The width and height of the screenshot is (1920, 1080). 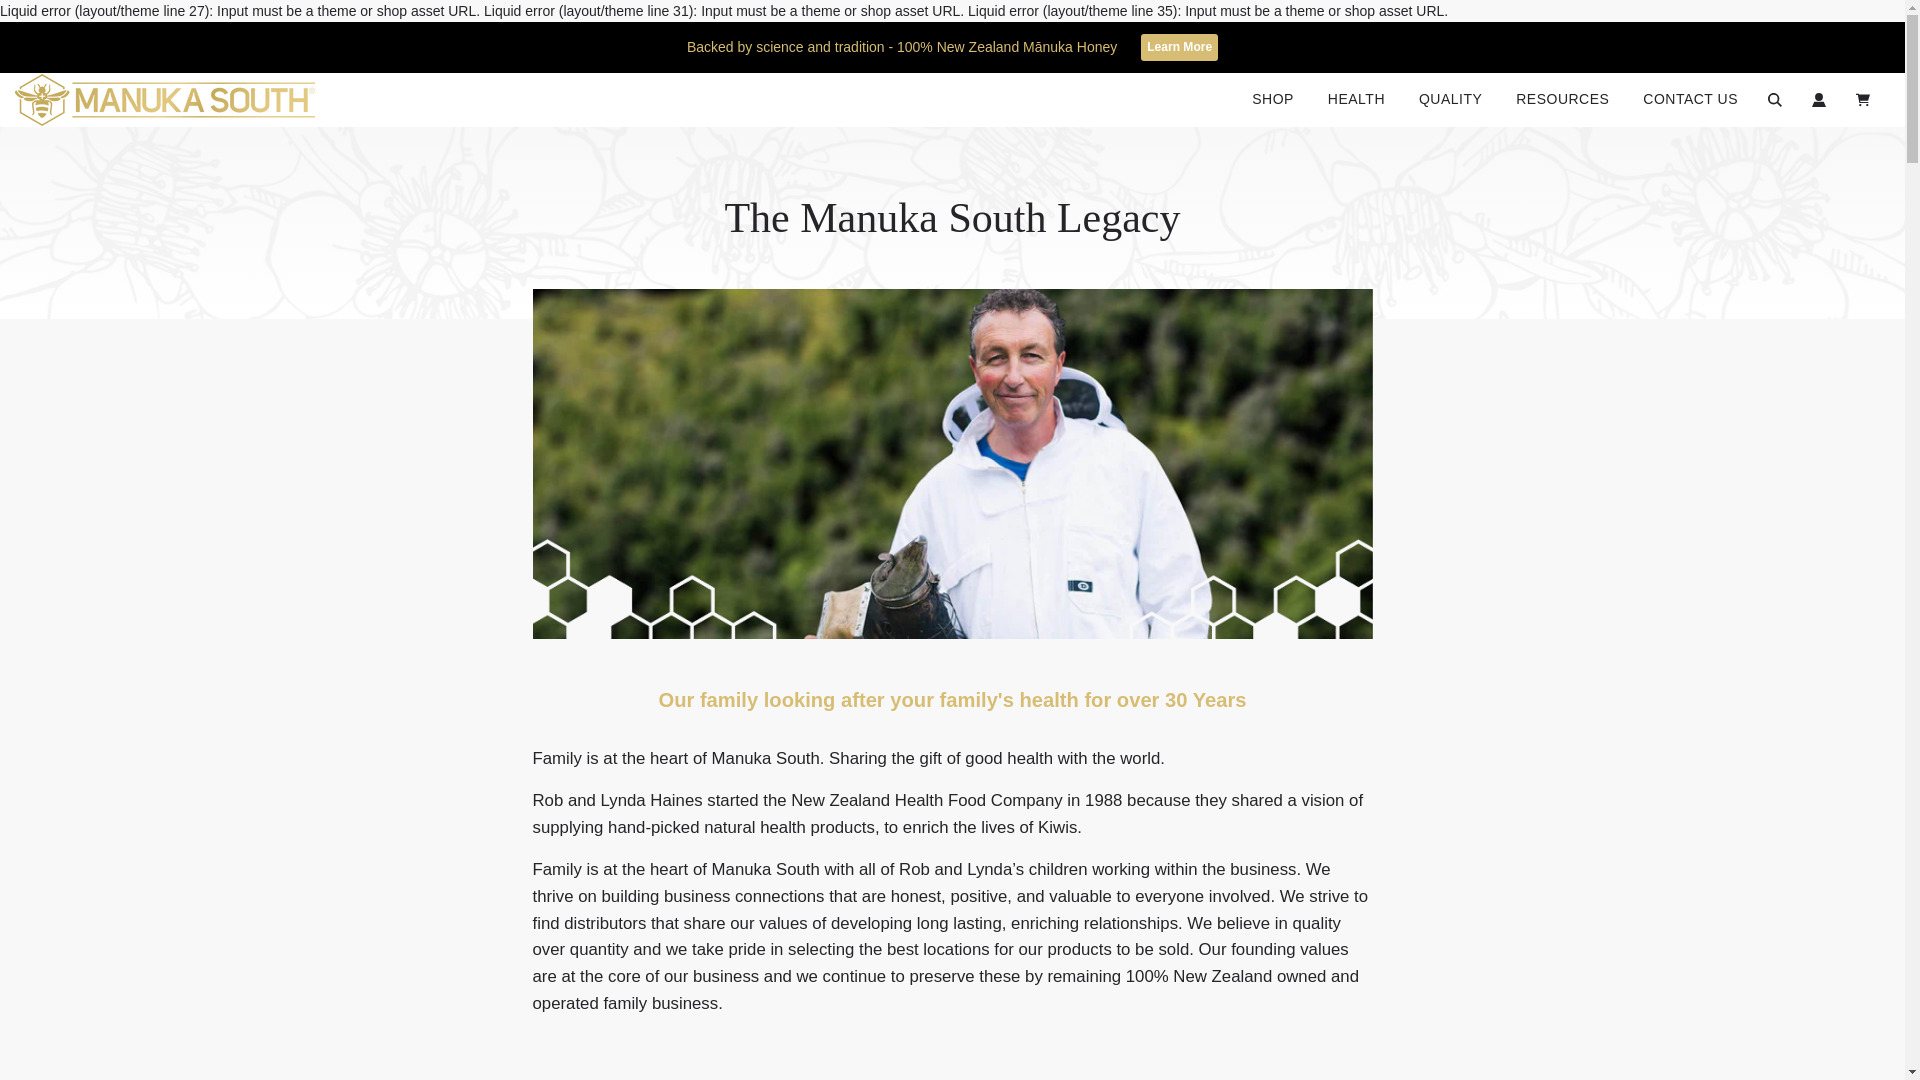 What do you see at coordinates (1819, 100) in the screenshot?
I see `Log in` at bounding box center [1819, 100].